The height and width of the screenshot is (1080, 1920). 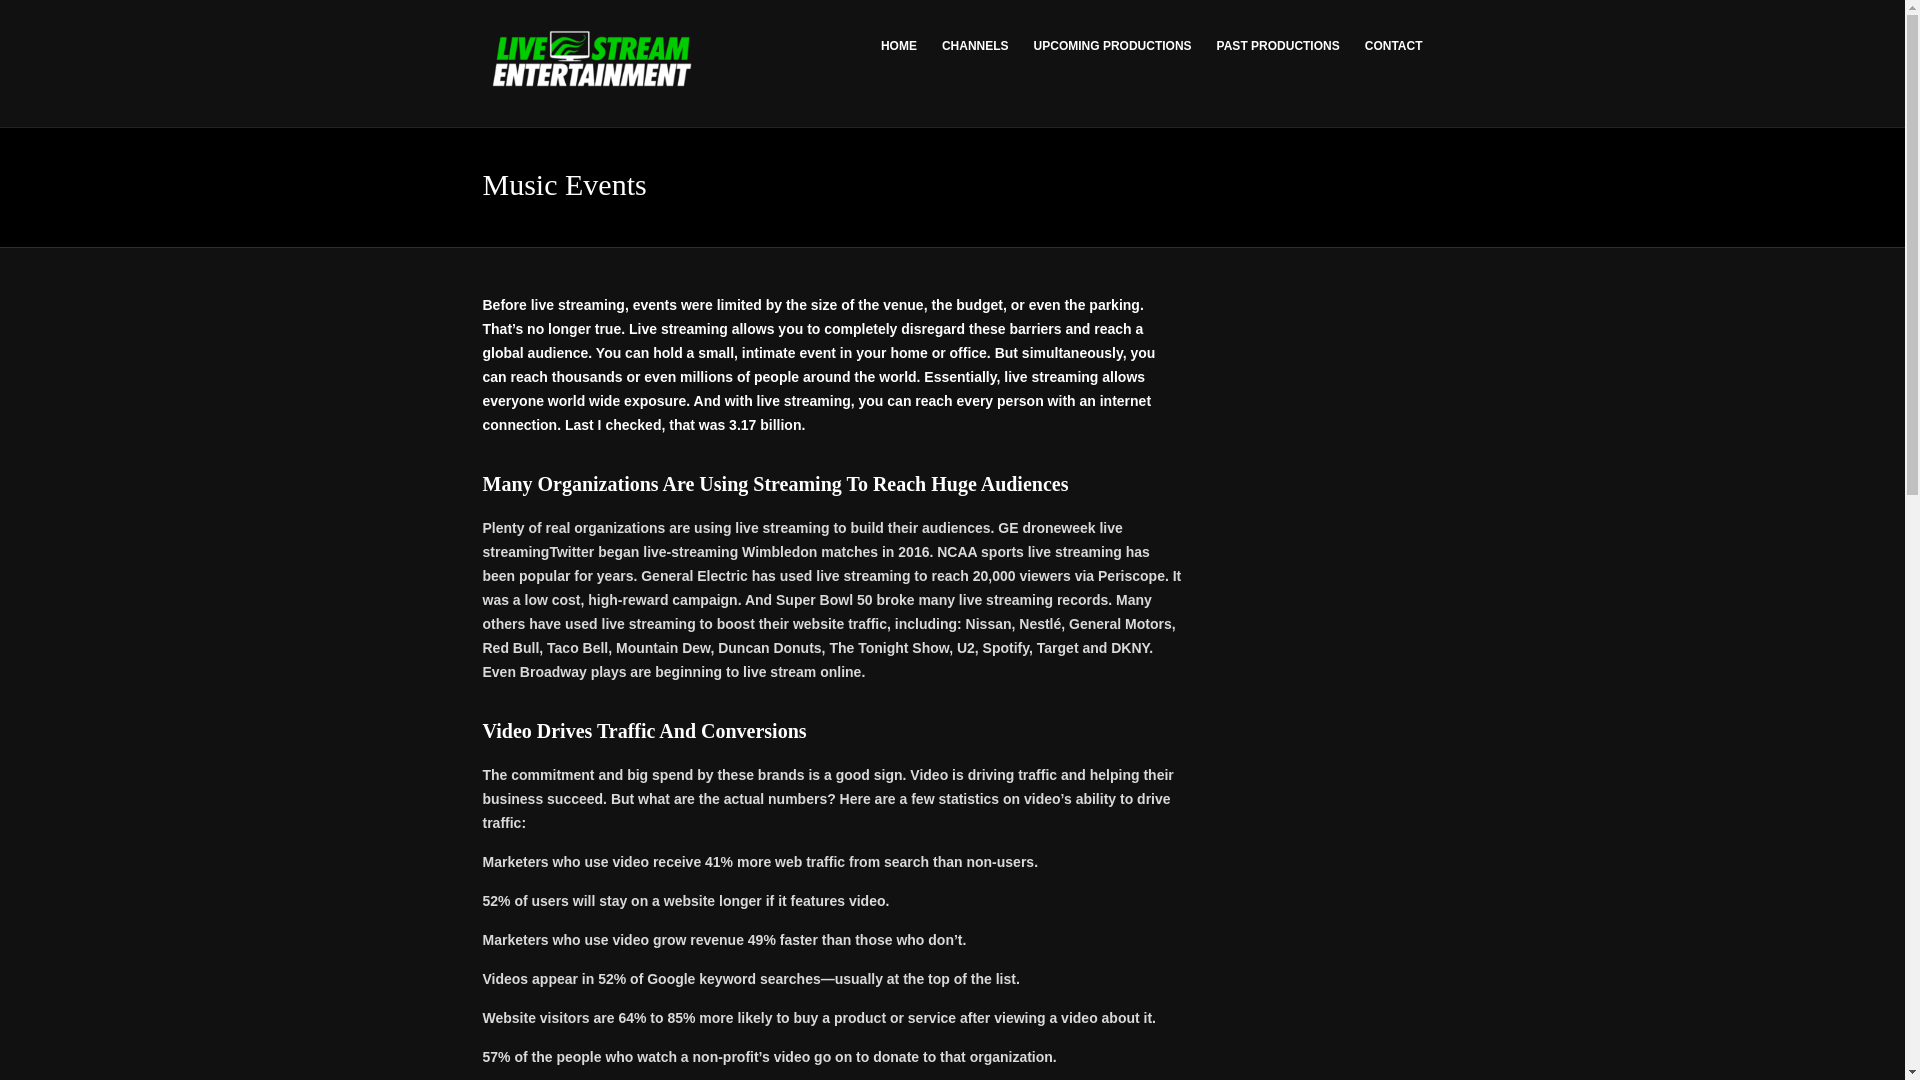 I want to click on CHANNELS, so click(x=977, y=46).